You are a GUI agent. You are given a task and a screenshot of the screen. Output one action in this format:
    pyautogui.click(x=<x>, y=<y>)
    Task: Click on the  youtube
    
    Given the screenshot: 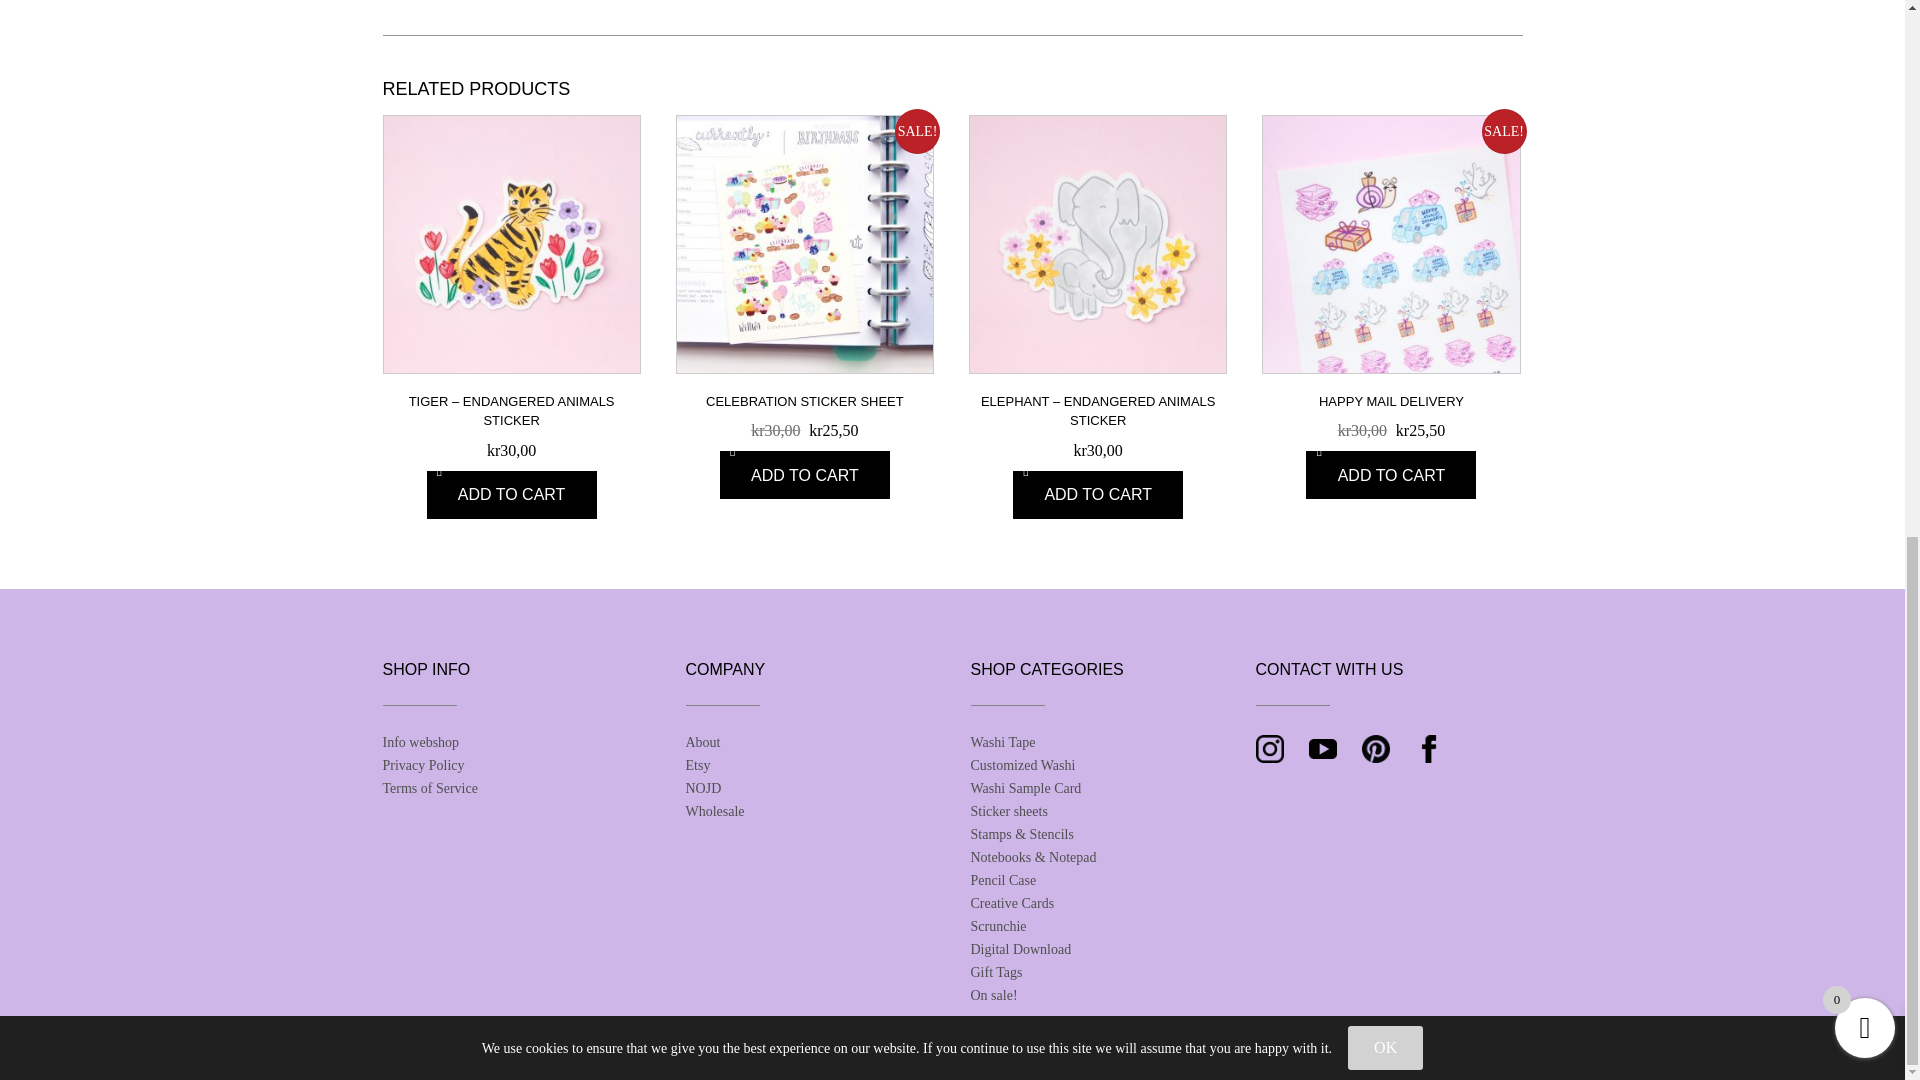 What is the action you would take?
    pyautogui.click(x=1322, y=748)
    